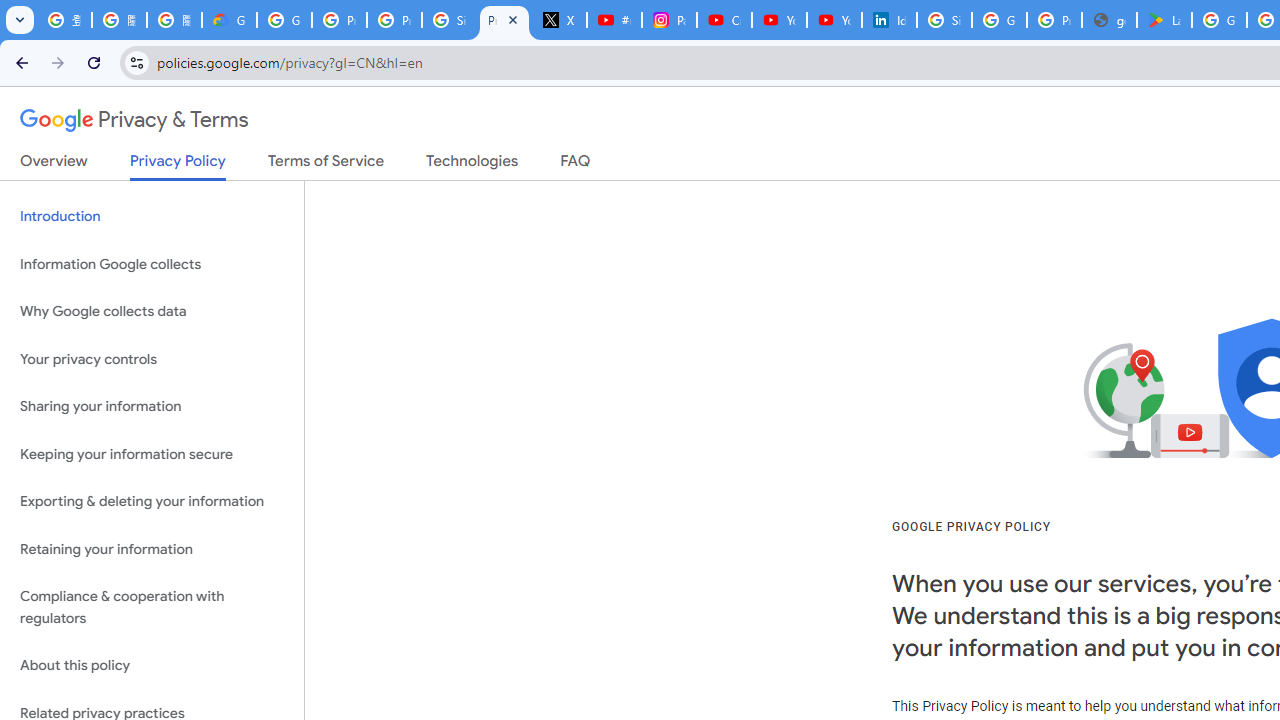 The image size is (1280, 720). I want to click on Exporting & deleting your information, so click(152, 502).